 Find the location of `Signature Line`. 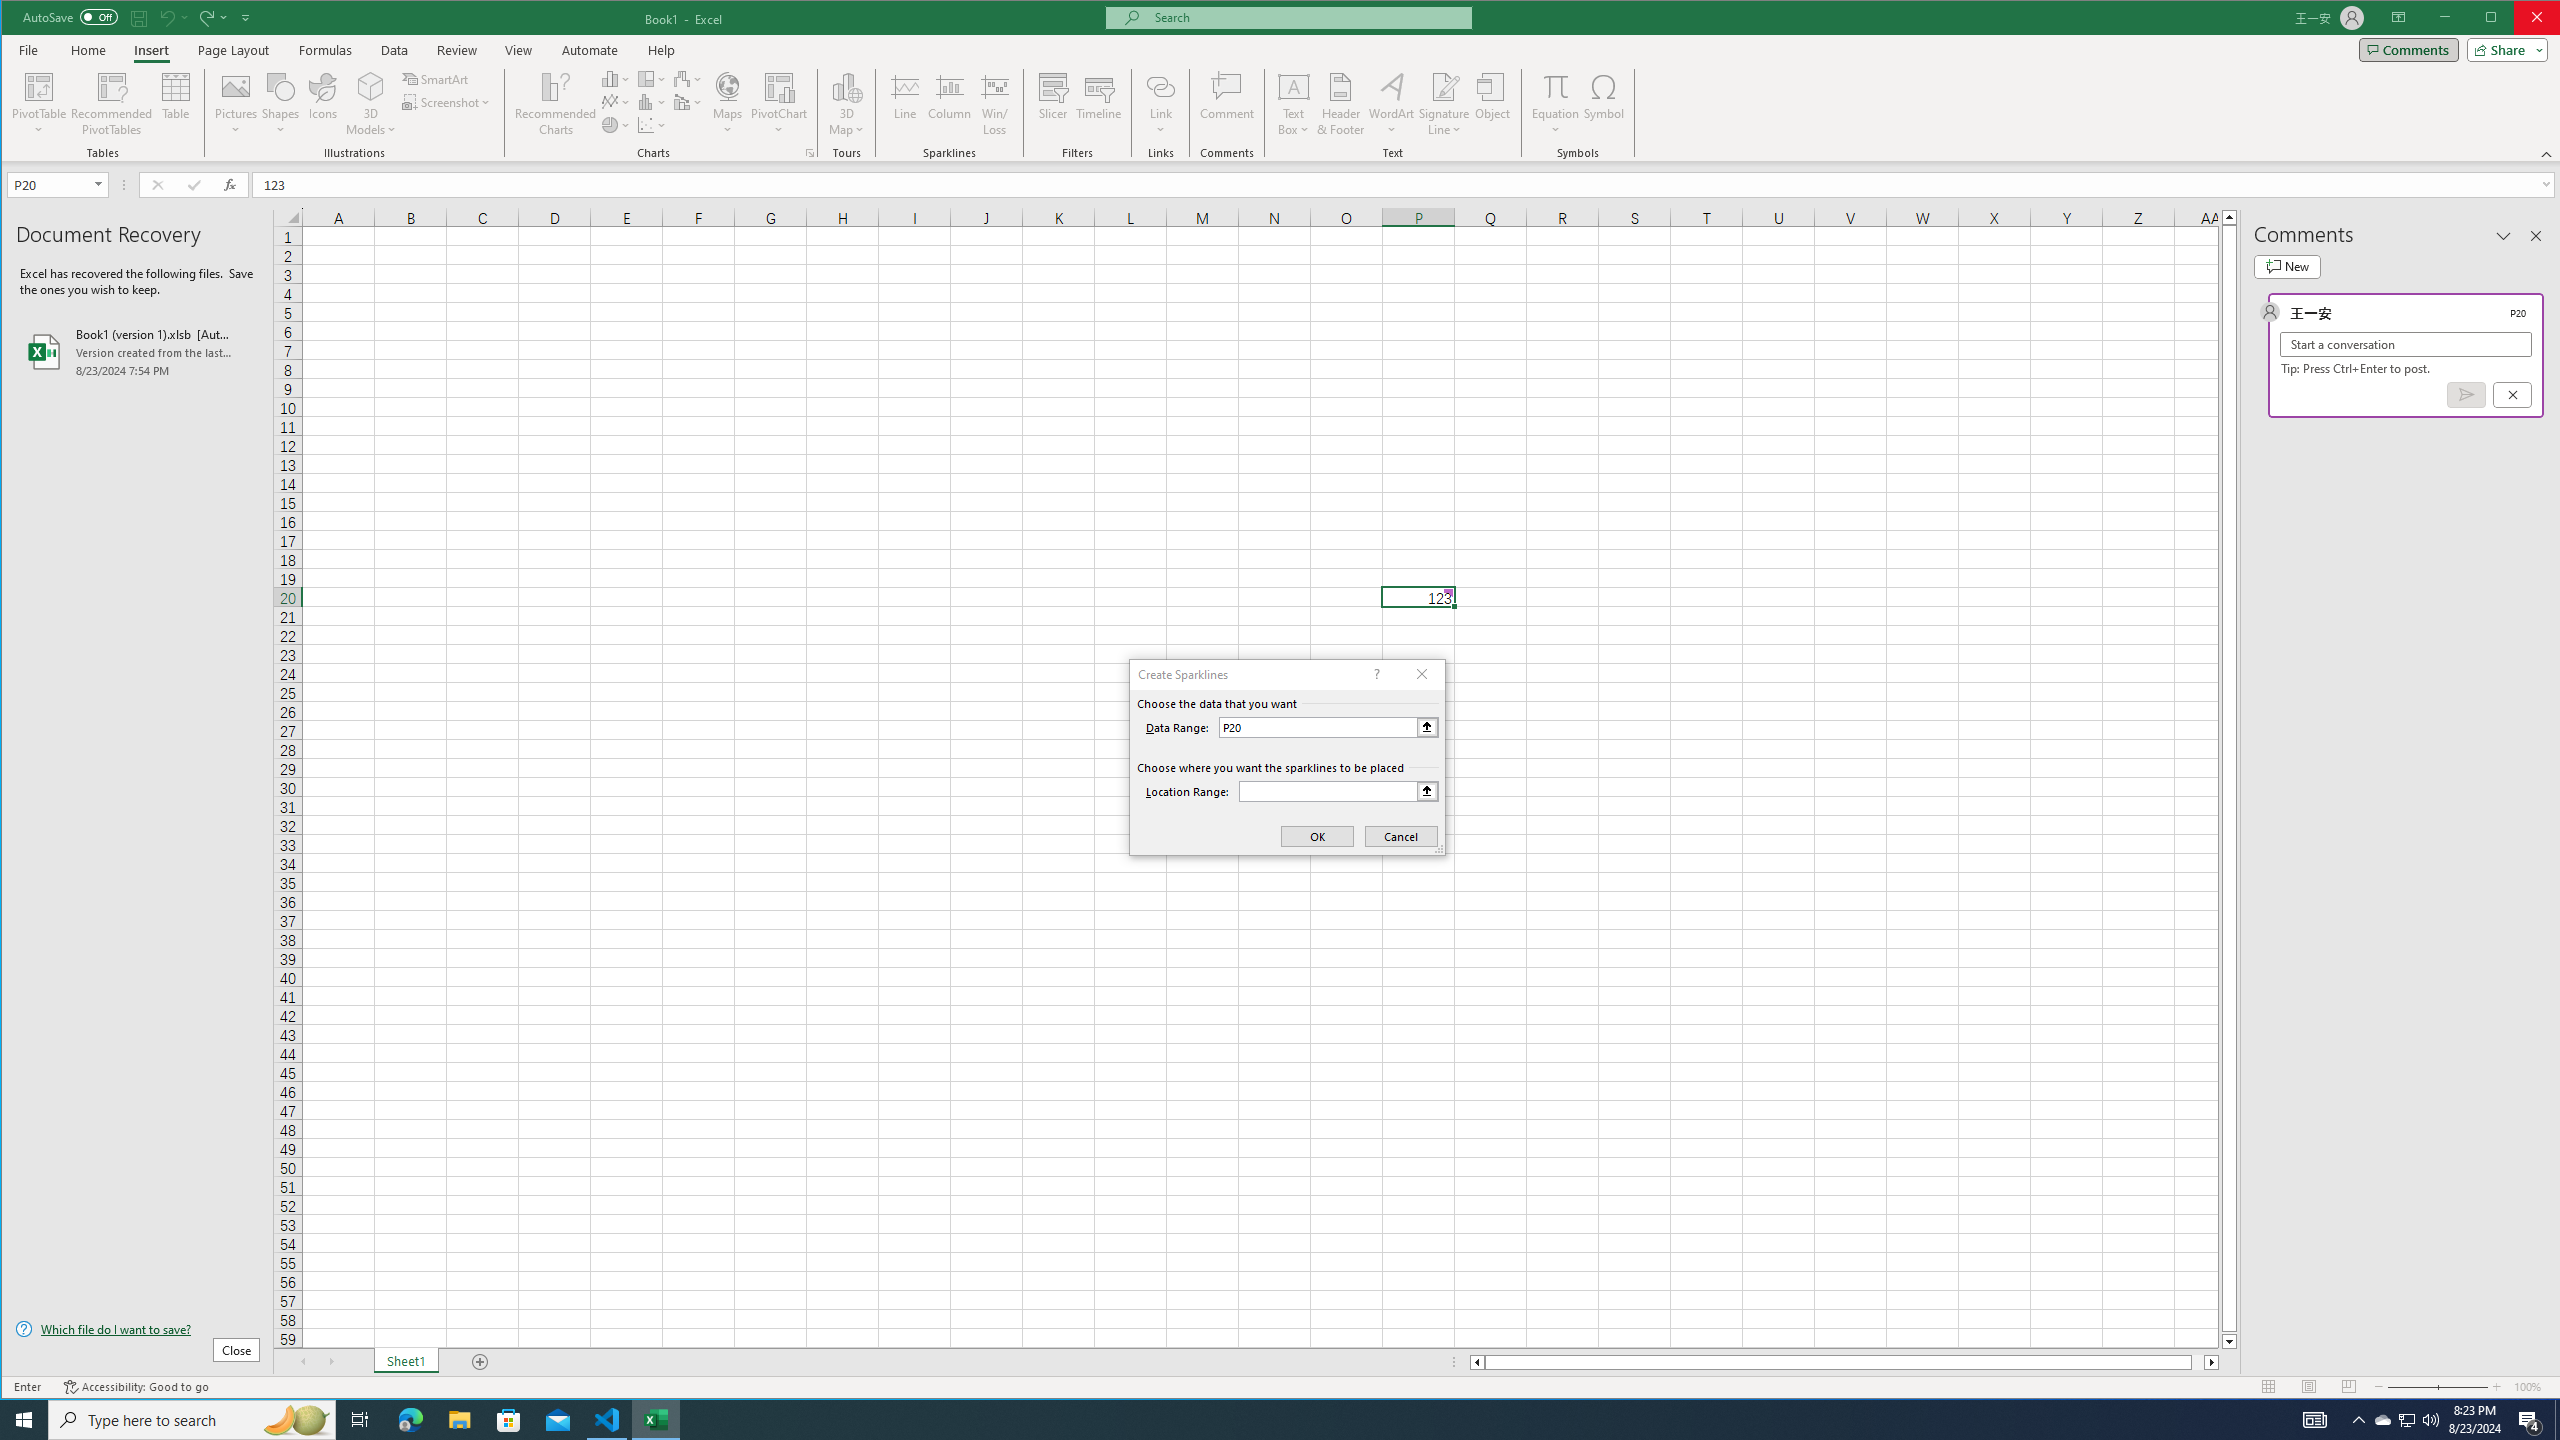

Signature Line is located at coordinates (1445, 104).